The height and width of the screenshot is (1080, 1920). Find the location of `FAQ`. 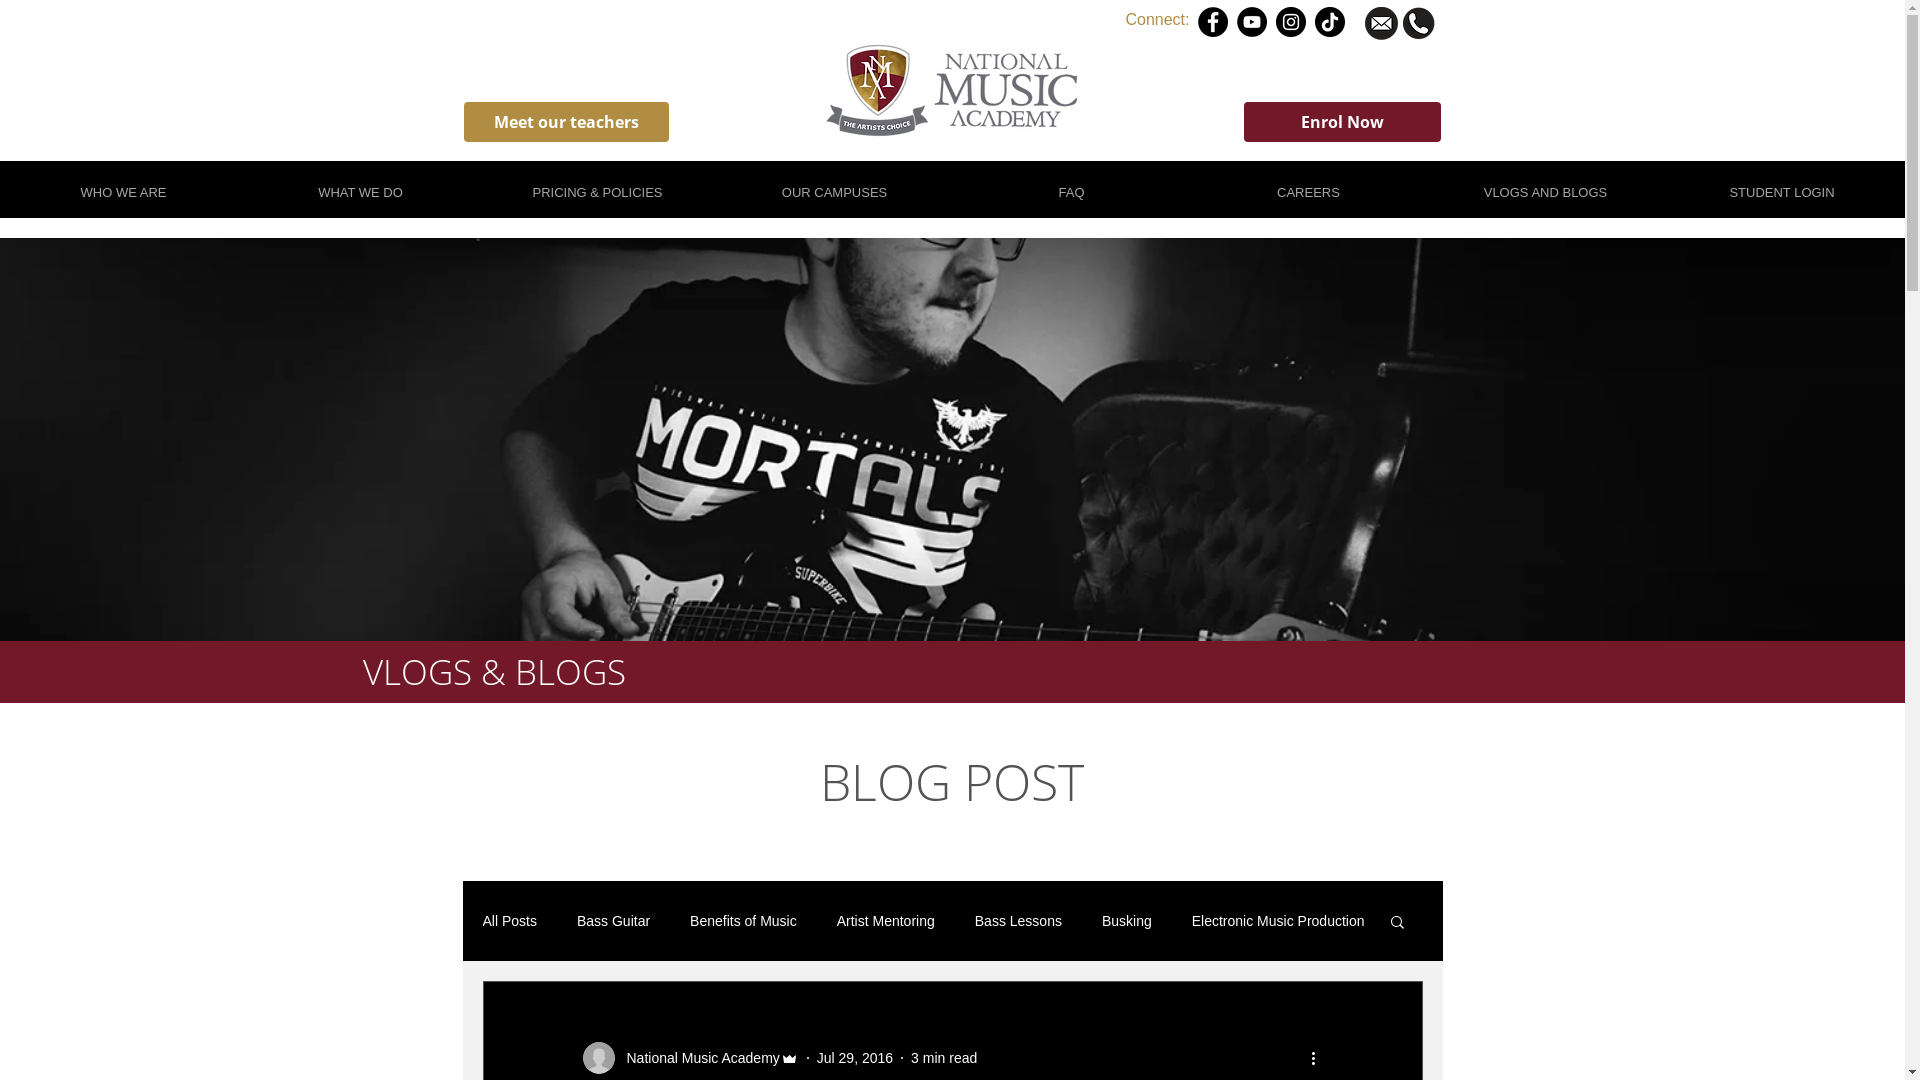

FAQ is located at coordinates (1072, 184).